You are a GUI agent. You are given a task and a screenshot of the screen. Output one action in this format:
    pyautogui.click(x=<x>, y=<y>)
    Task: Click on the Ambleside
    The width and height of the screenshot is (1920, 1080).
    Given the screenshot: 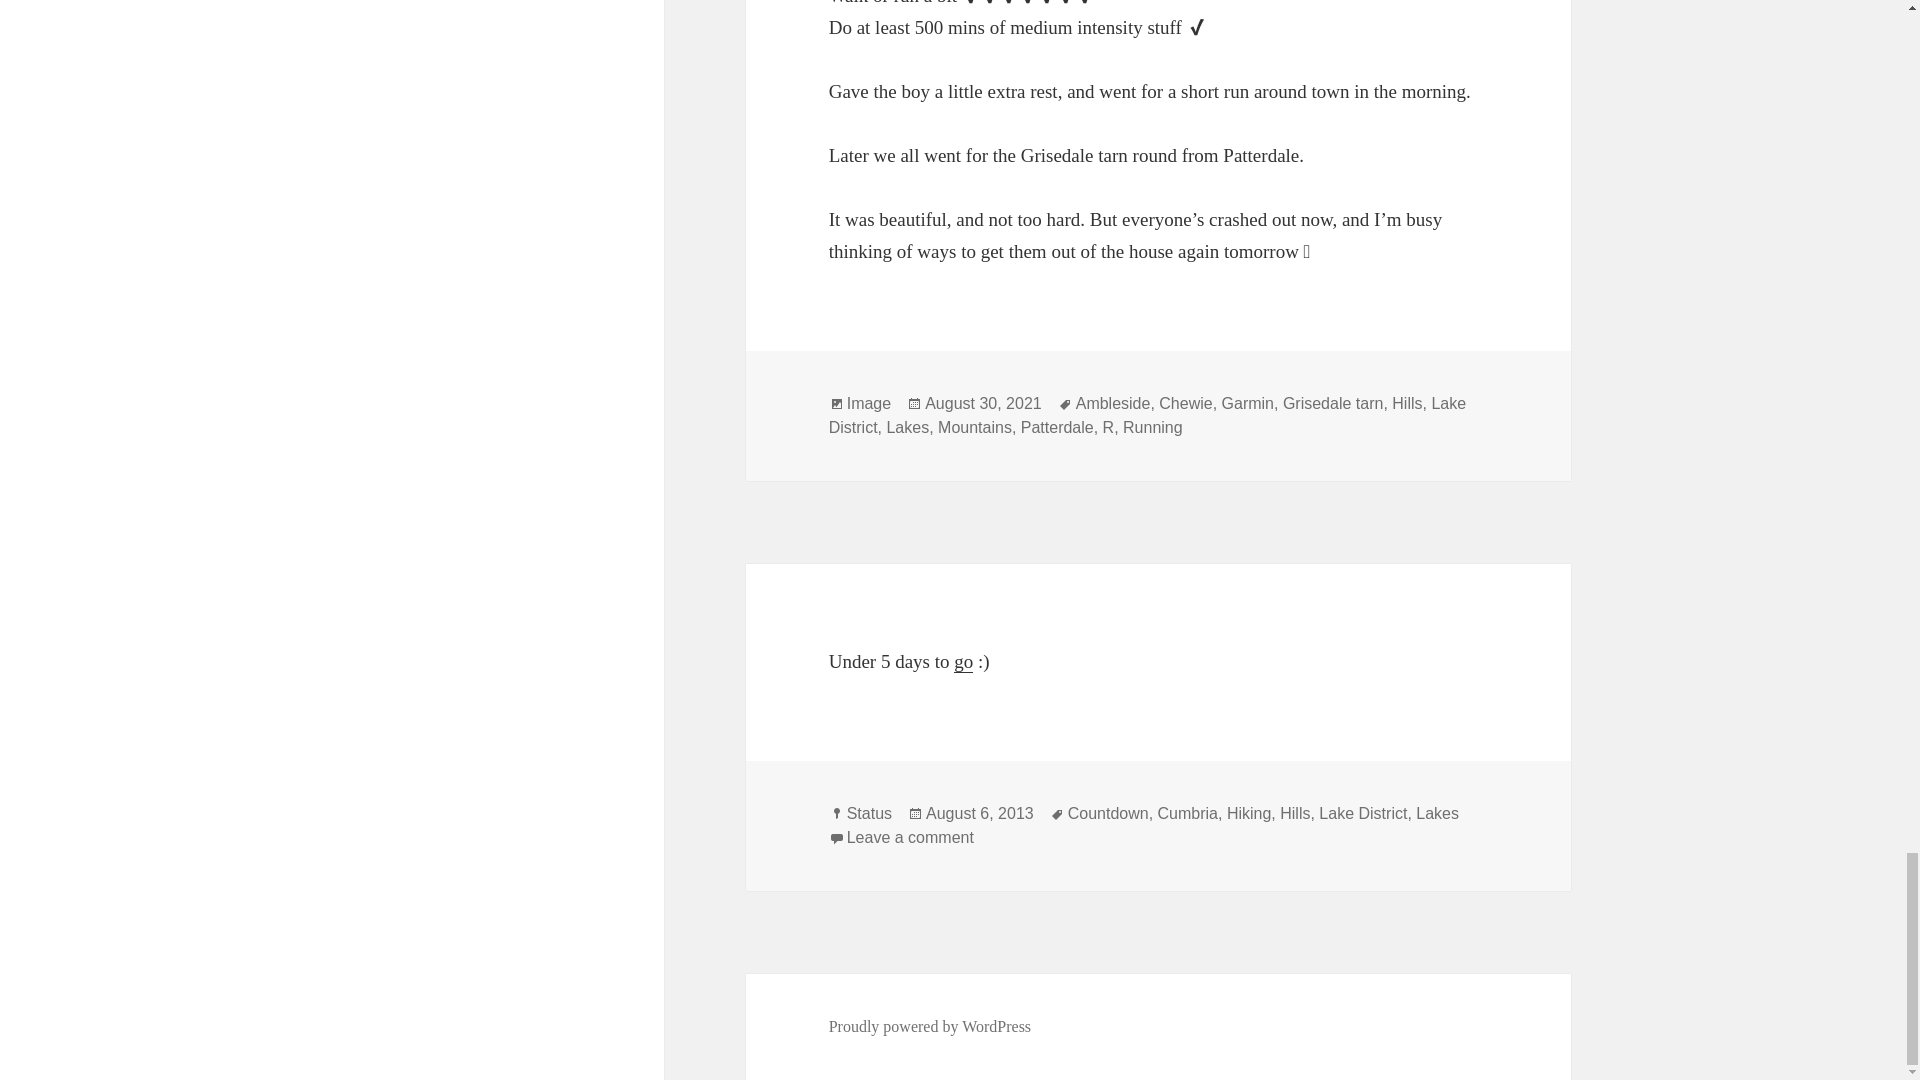 What is the action you would take?
    pyautogui.click(x=1112, y=404)
    